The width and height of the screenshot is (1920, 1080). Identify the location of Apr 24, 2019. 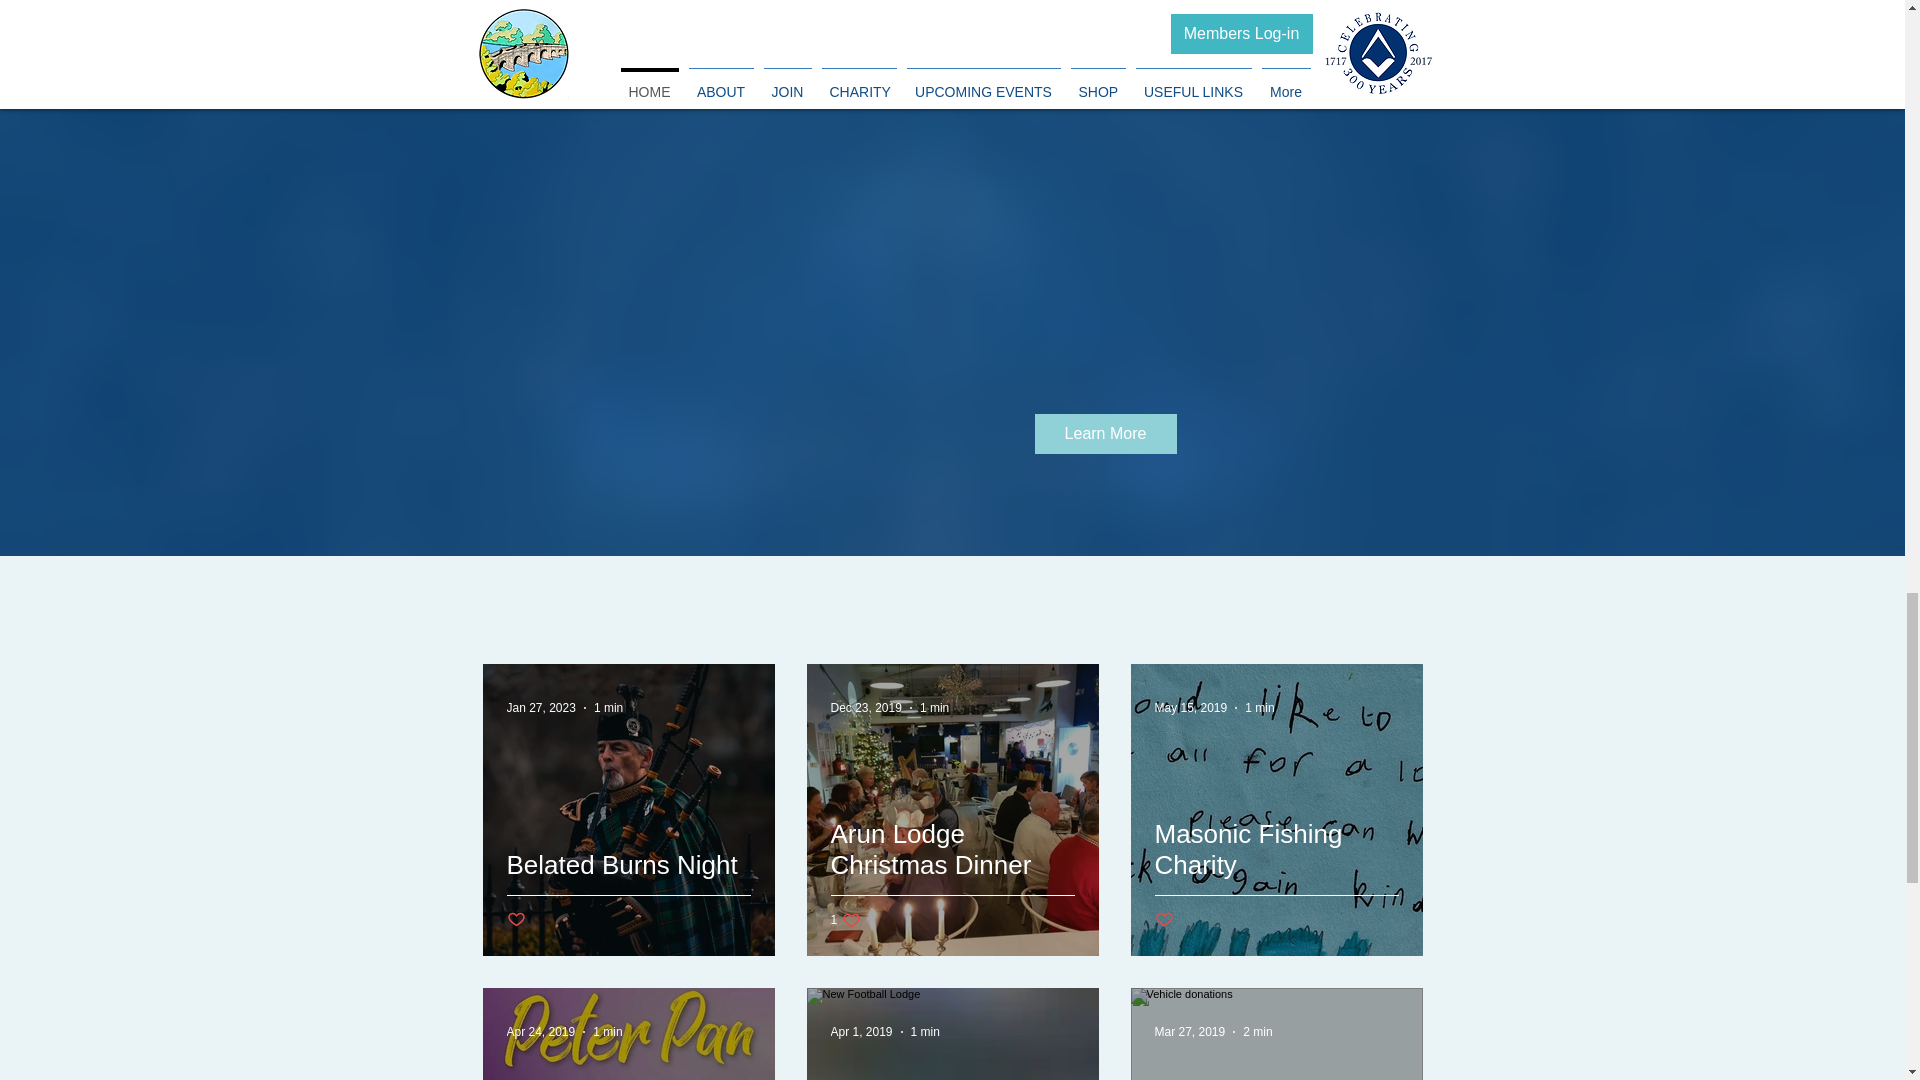
(540, 1031).